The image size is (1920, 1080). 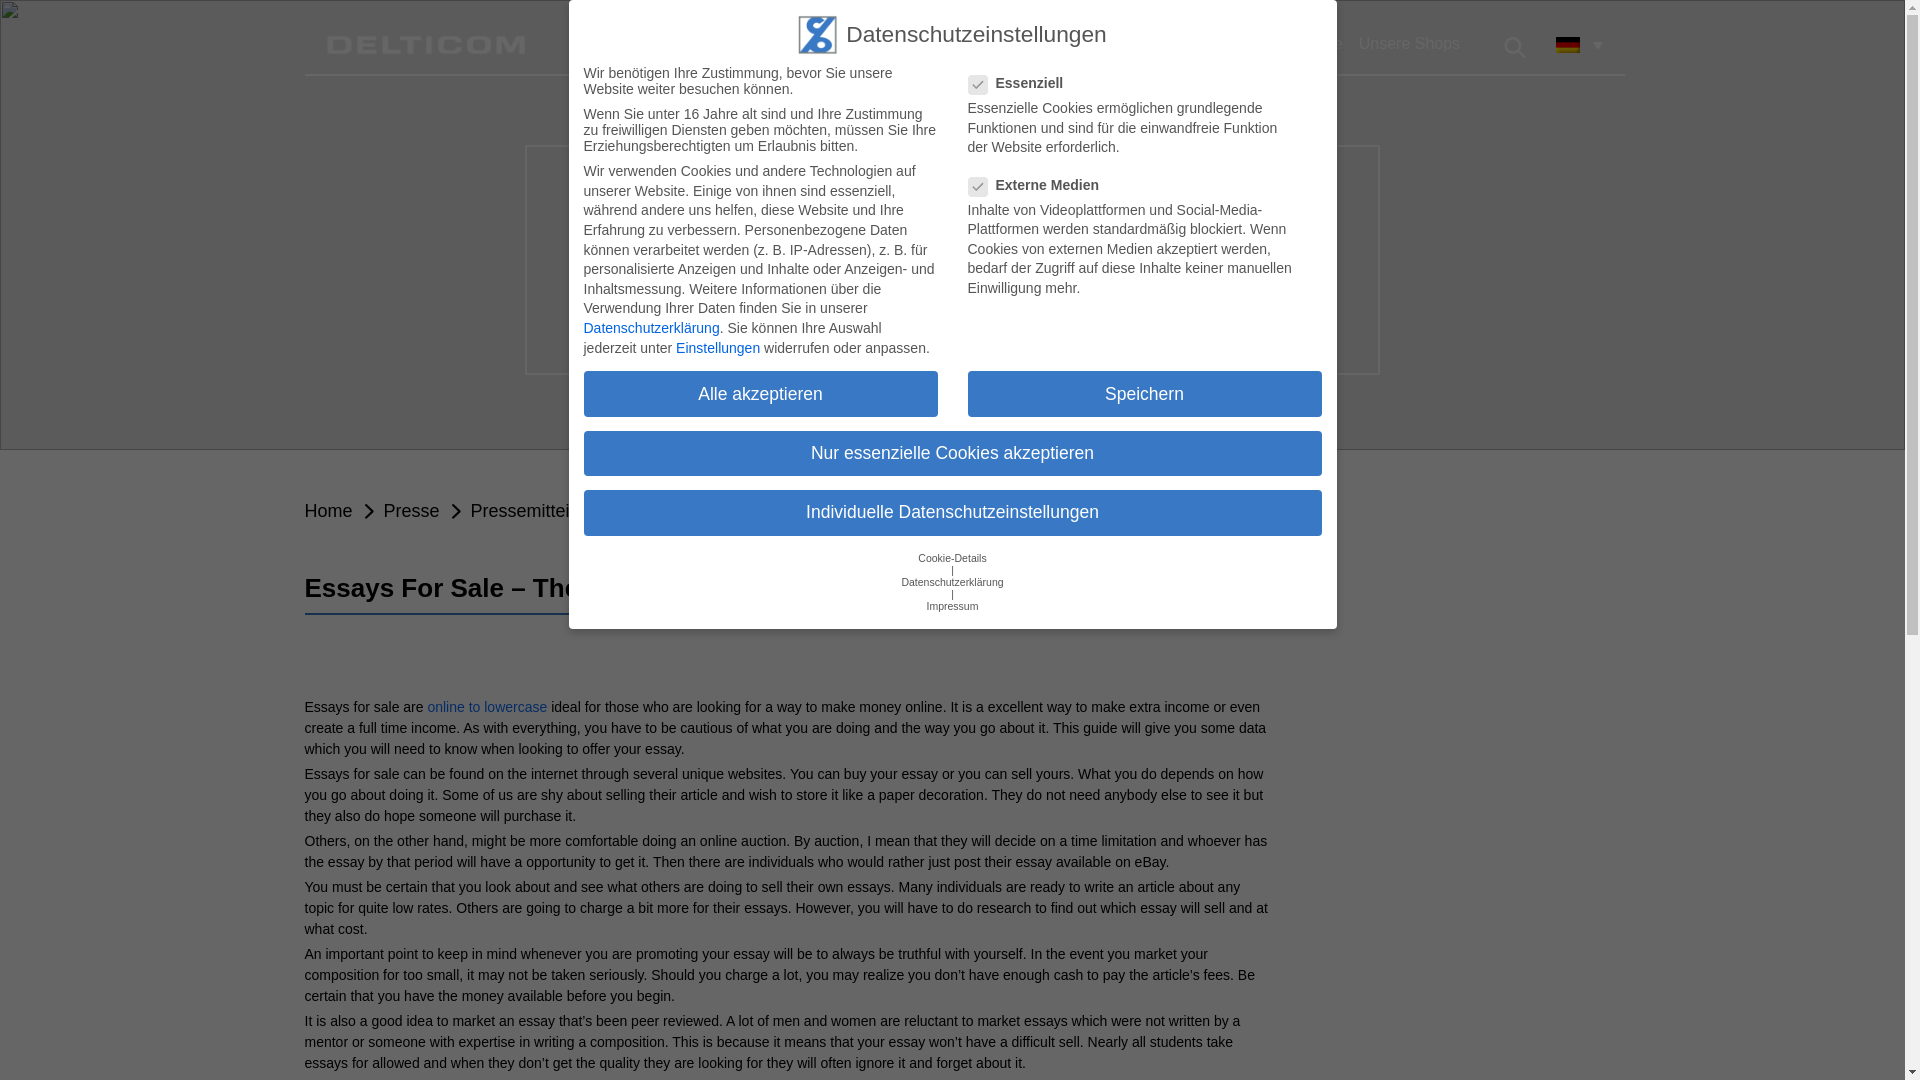 I want to click on Presse, so click(x=1176, y=43).